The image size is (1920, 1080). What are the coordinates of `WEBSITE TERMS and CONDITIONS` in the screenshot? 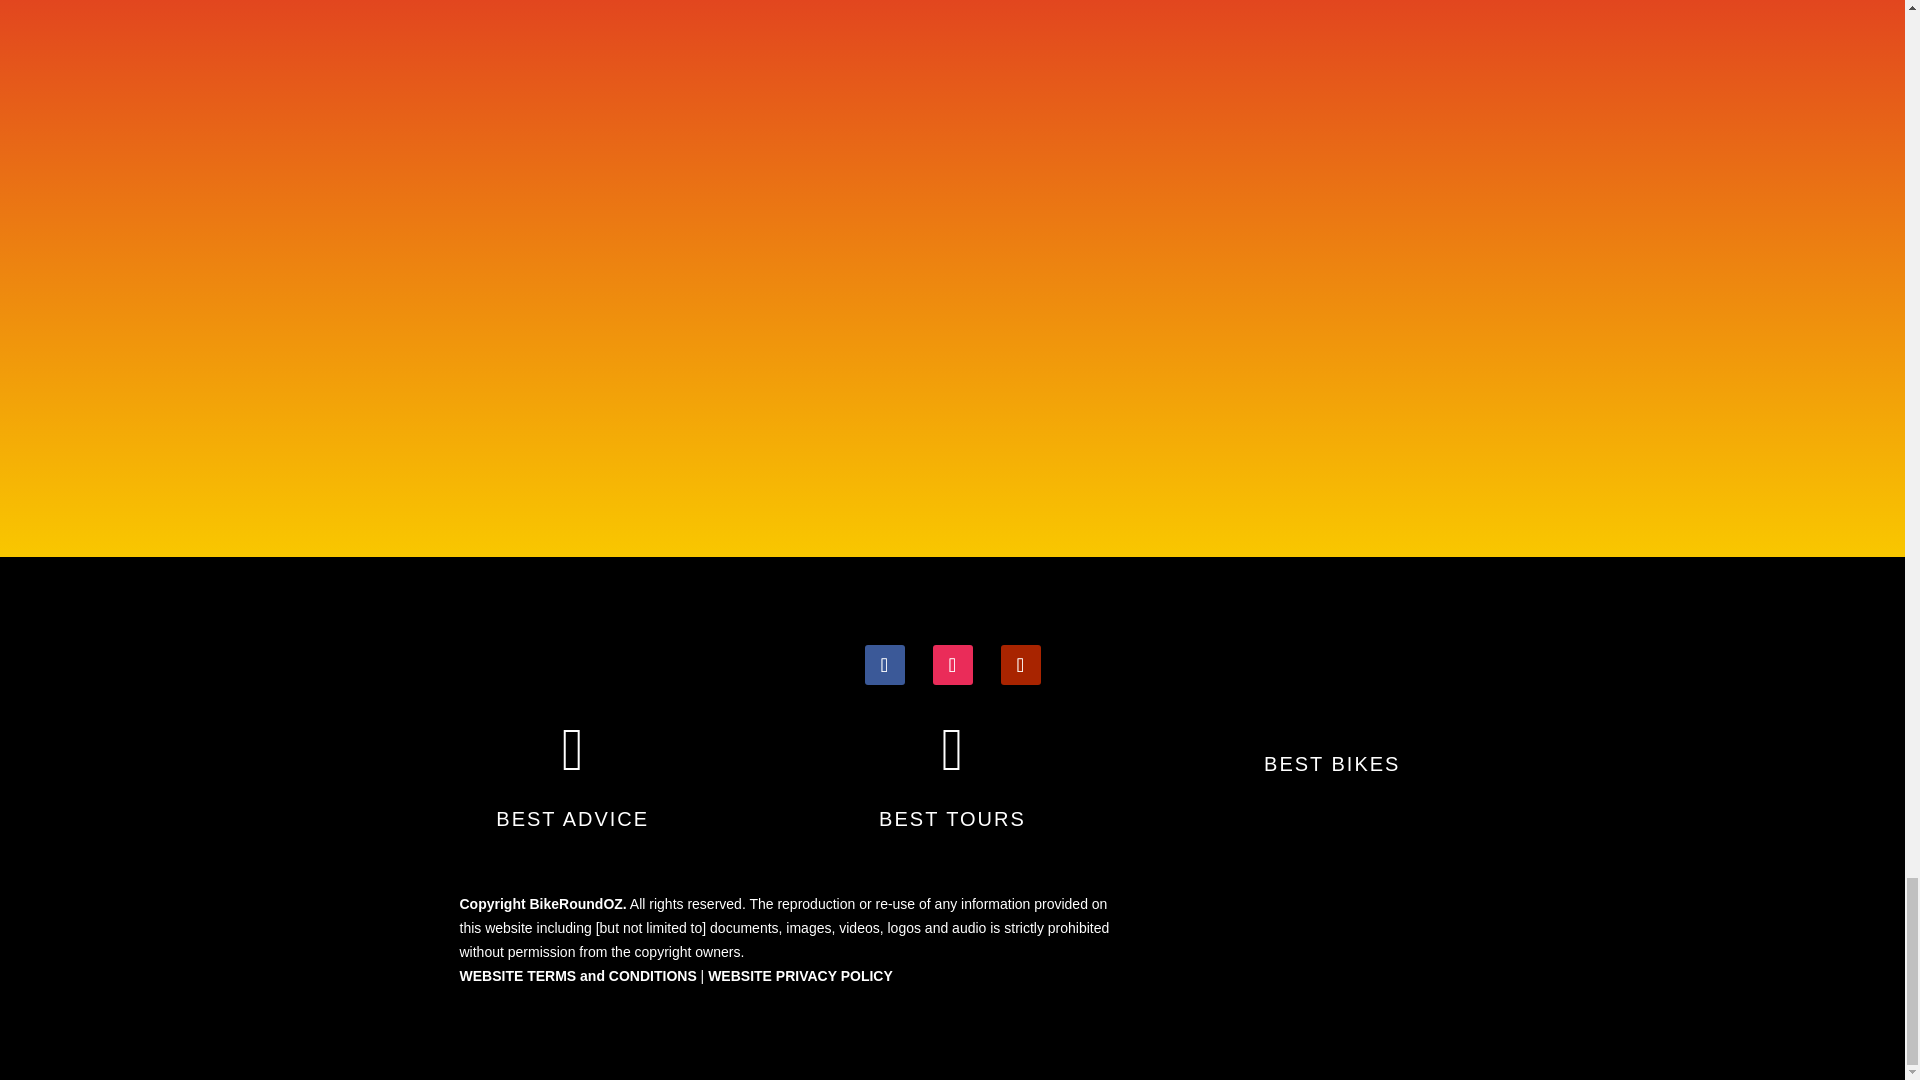 It's located at (578, 975).